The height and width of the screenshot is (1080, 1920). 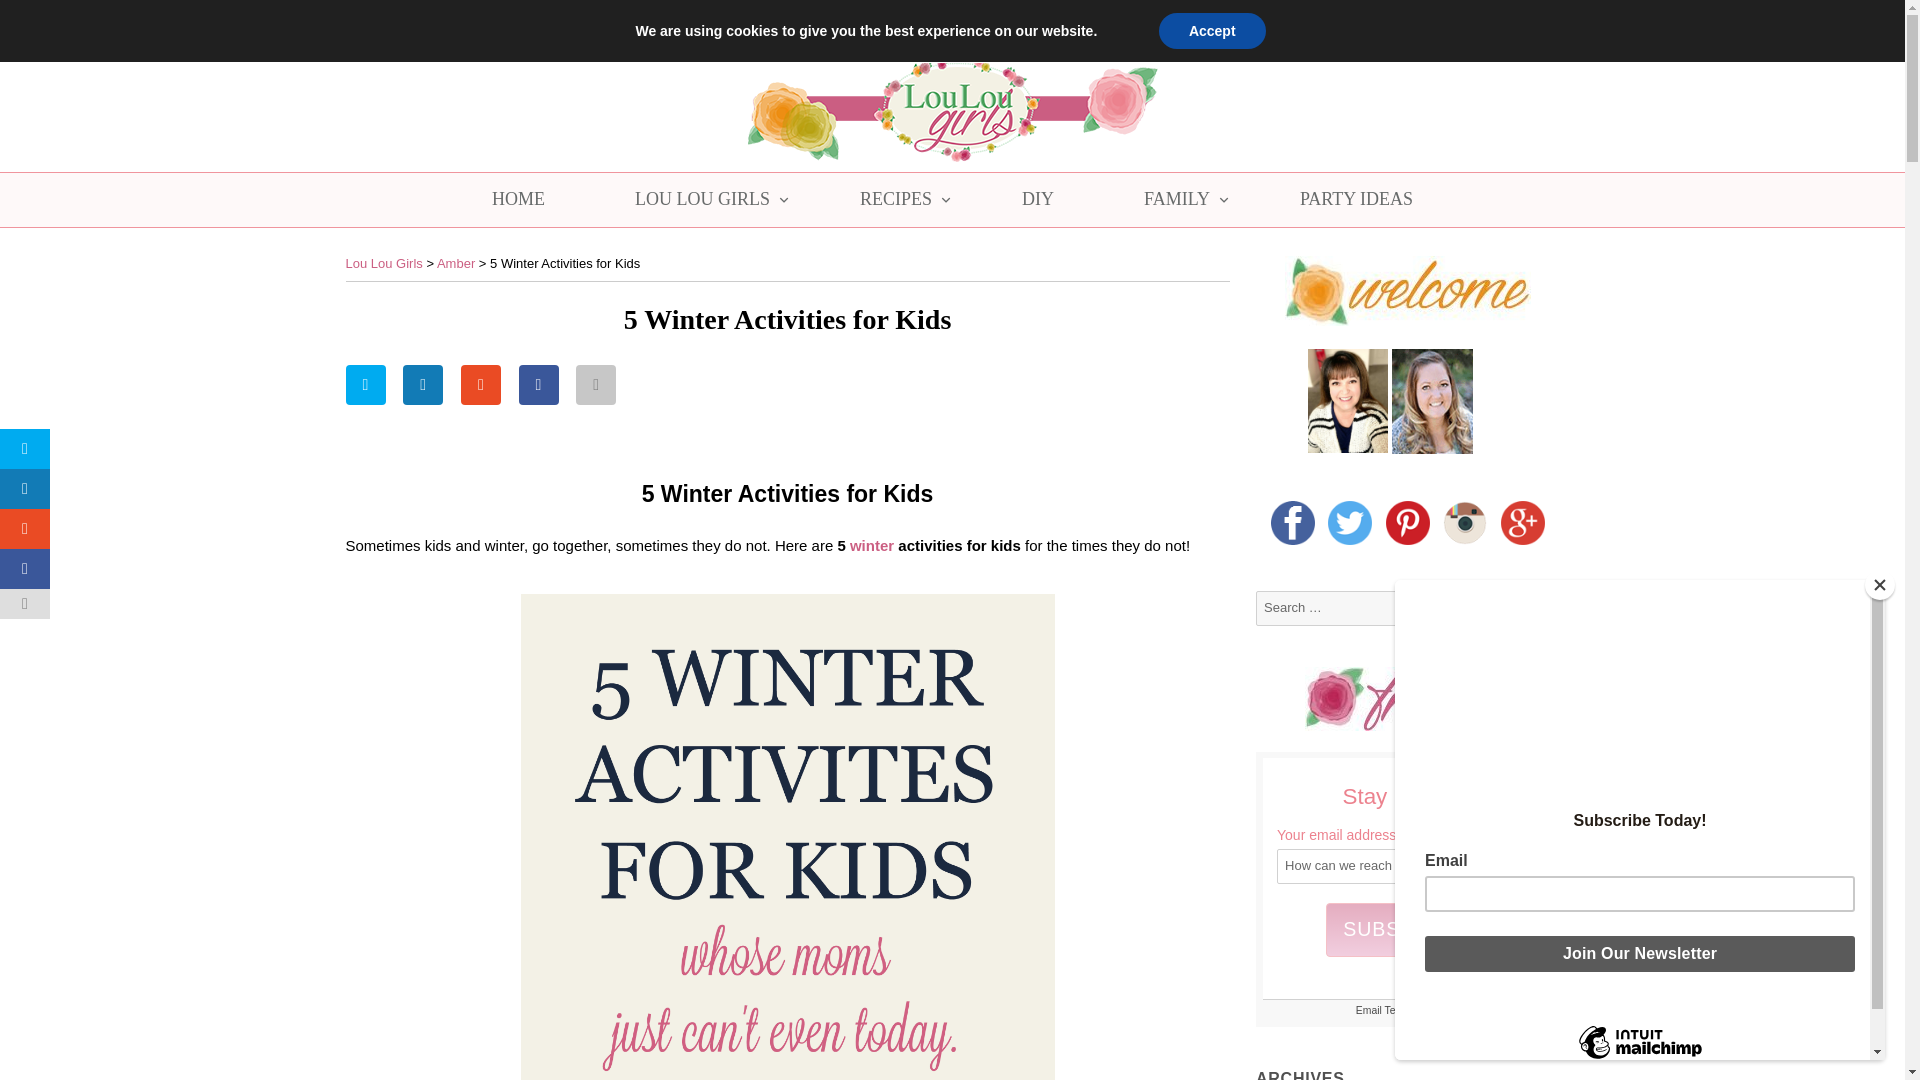 I want to click on Twitter, so click(x=1434, y=21).